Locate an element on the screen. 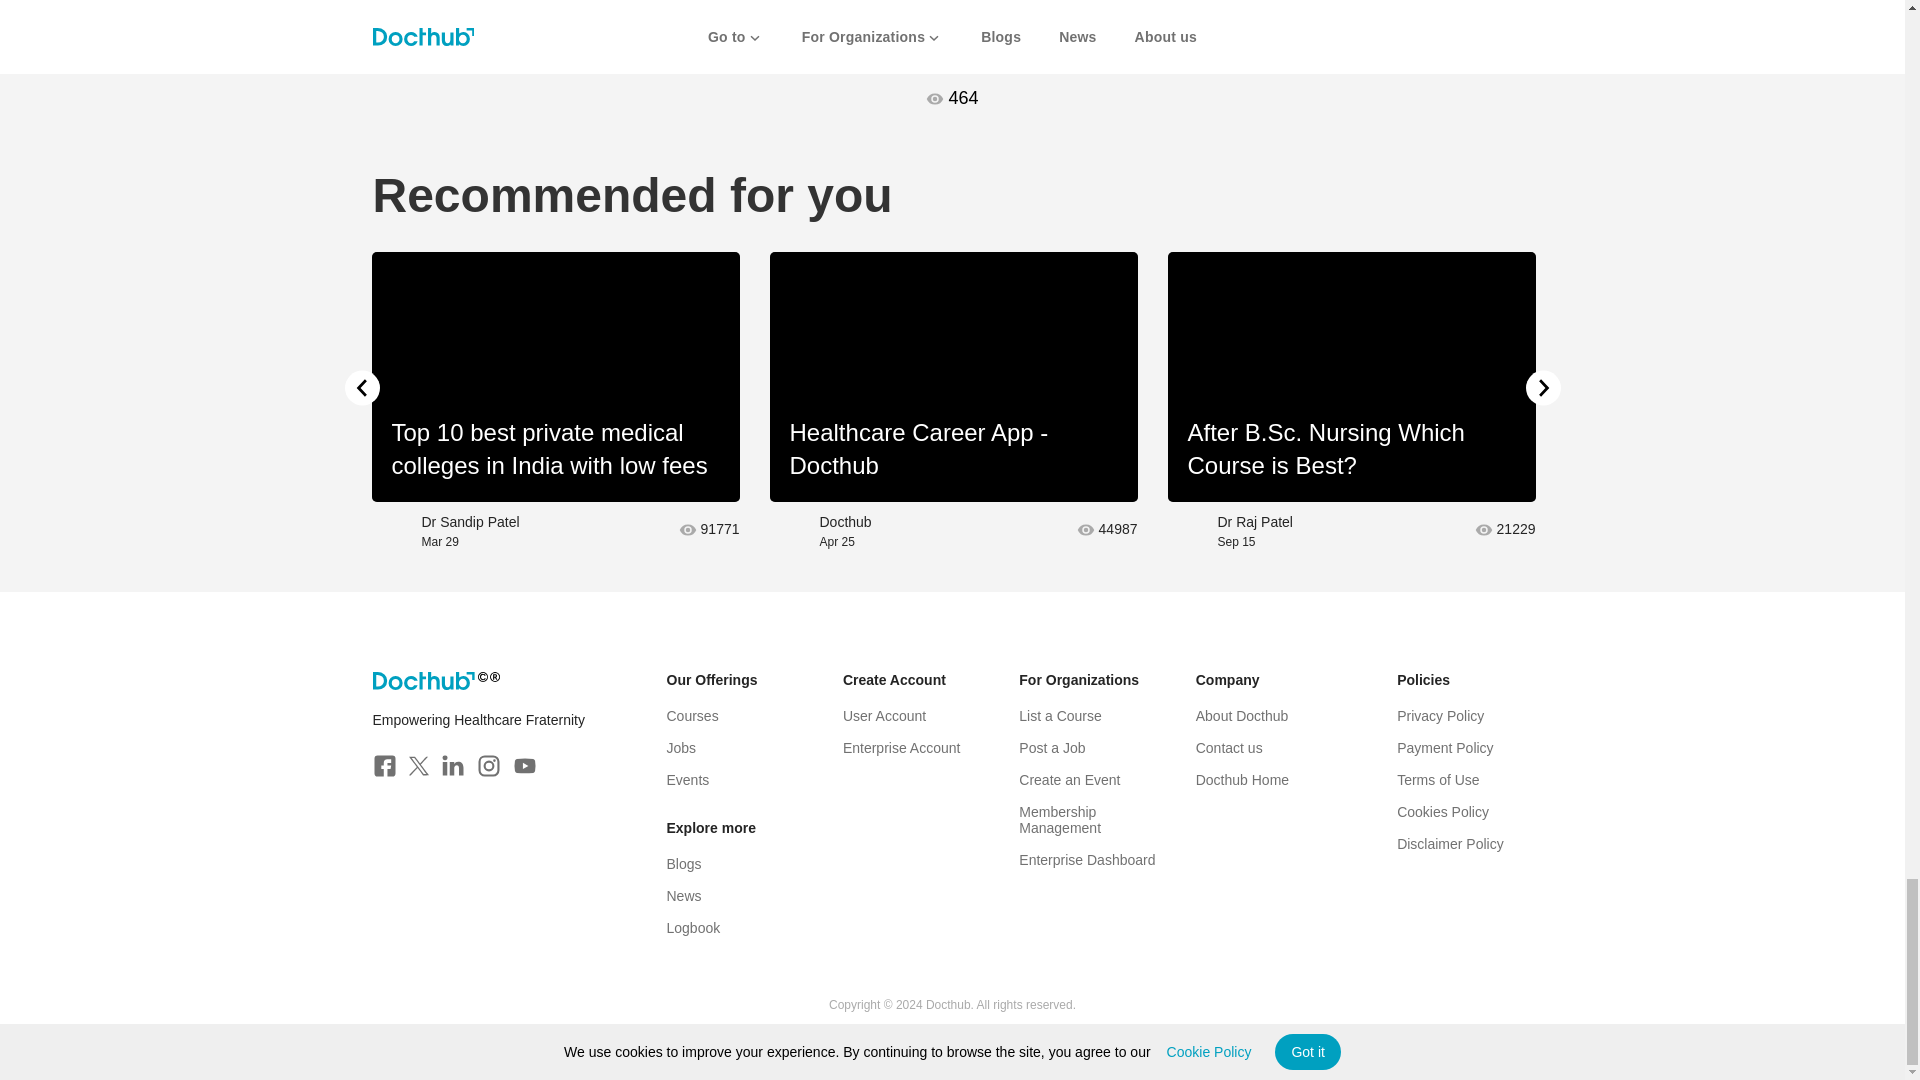  Healthcare Career App - Docthub is located at coordinates (954, 376).